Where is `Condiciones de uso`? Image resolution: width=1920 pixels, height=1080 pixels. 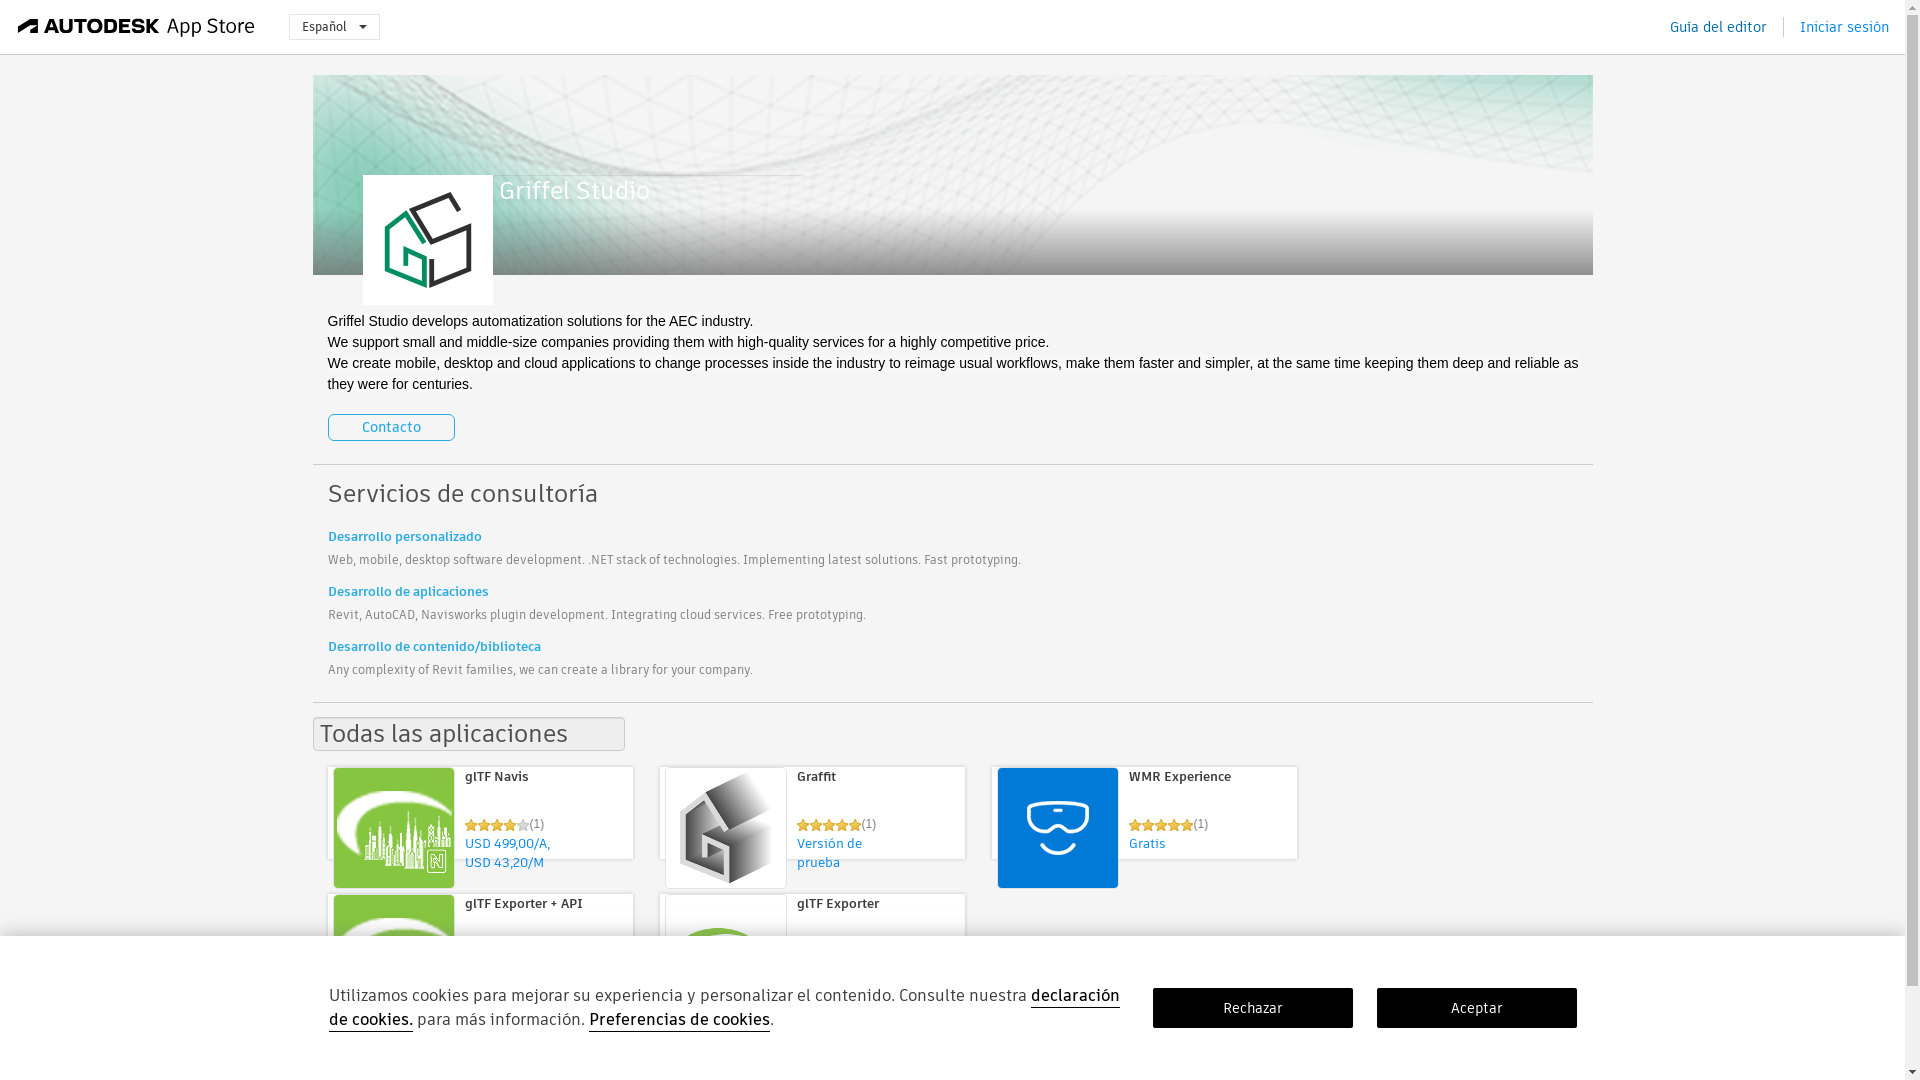
Condiciones de uso is located at coordinates (620, 1055).